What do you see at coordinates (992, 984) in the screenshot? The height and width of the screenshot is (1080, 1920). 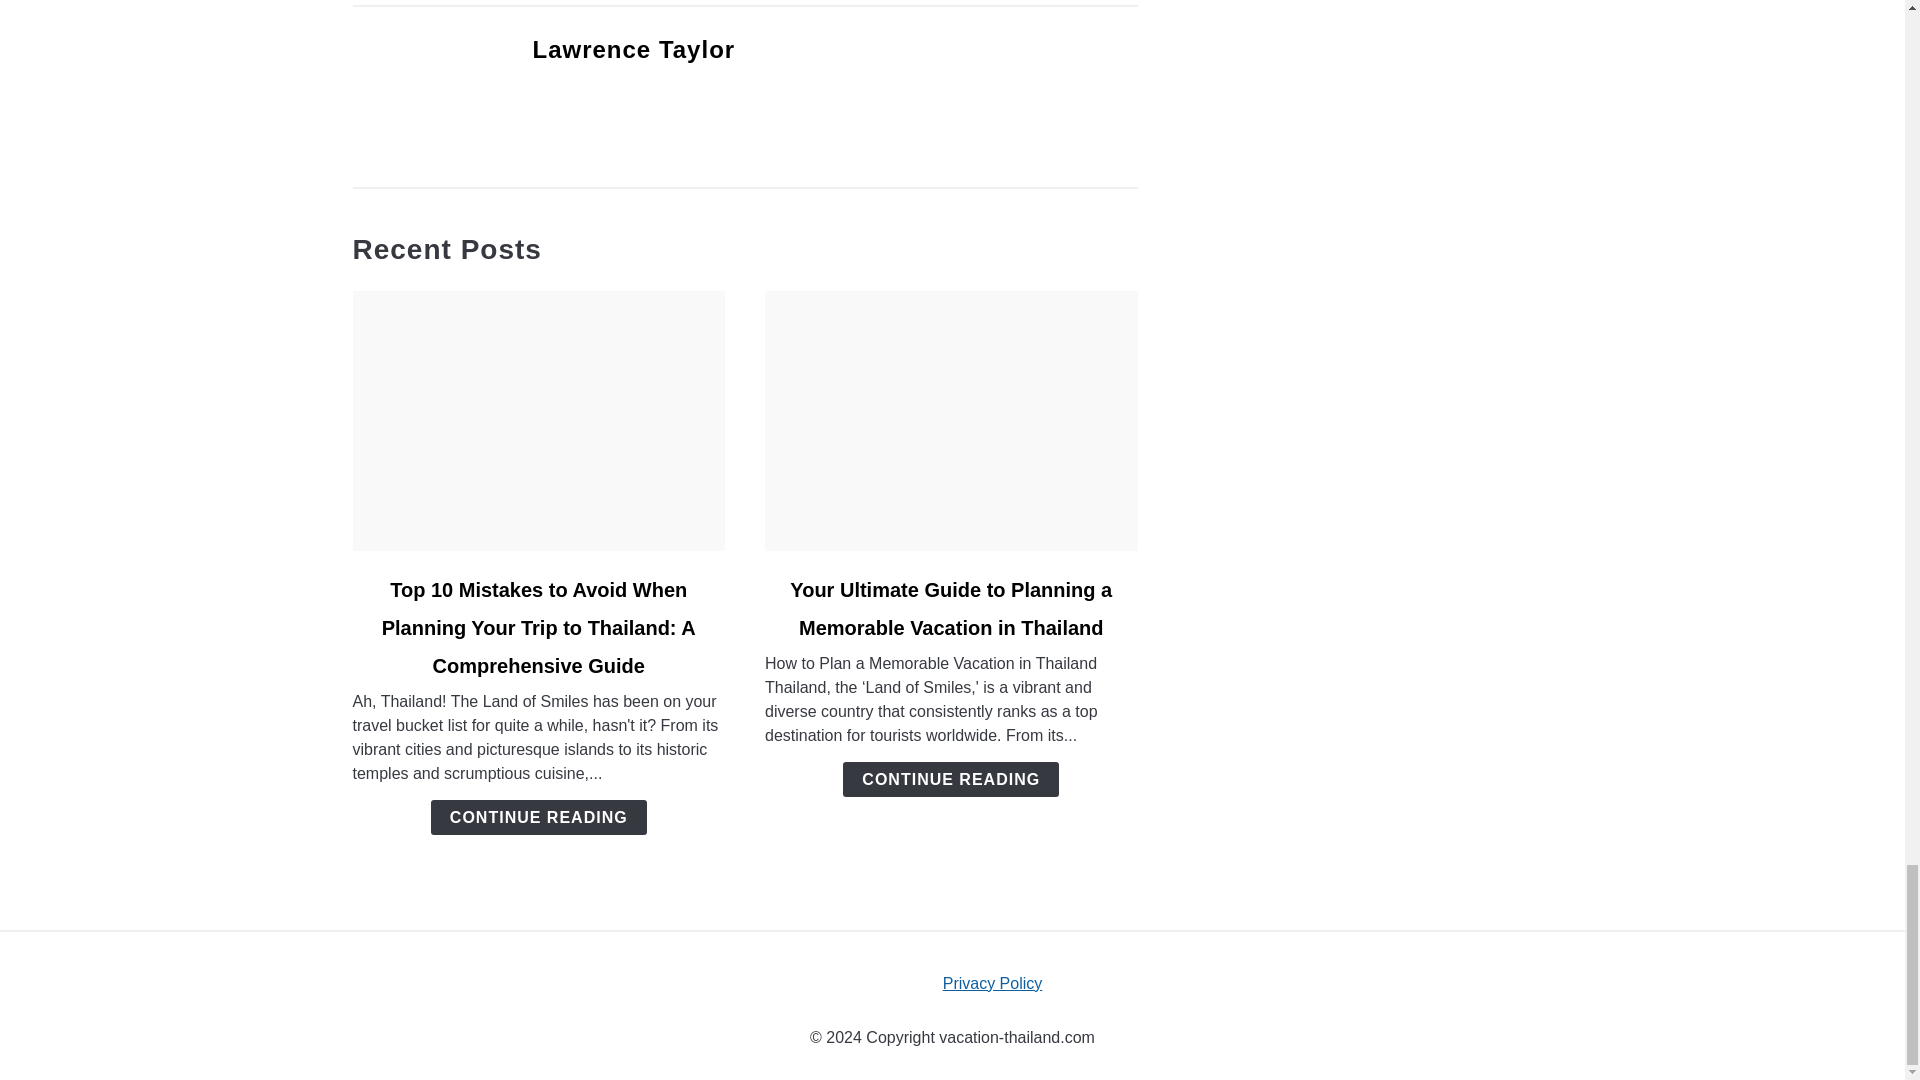 I see `Privacy Policy` at bounding box center [992, 984].